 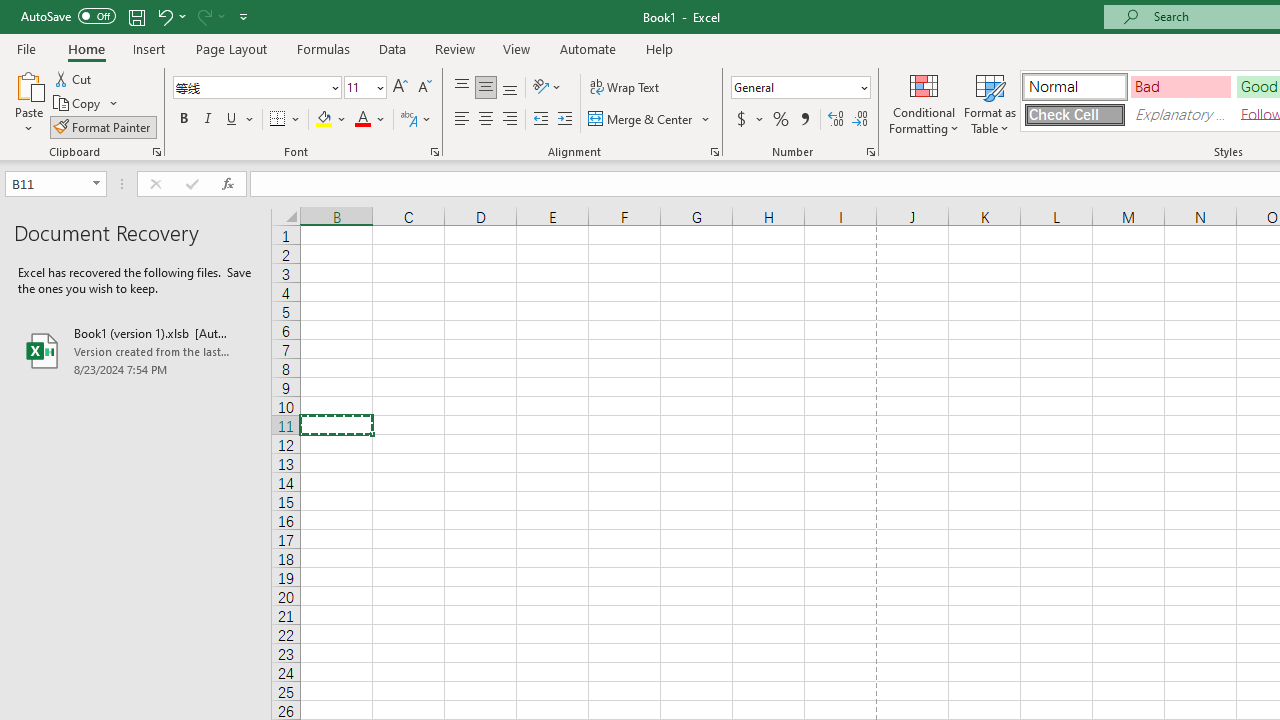 I want to click on Copy, so click(x=78, y=104).